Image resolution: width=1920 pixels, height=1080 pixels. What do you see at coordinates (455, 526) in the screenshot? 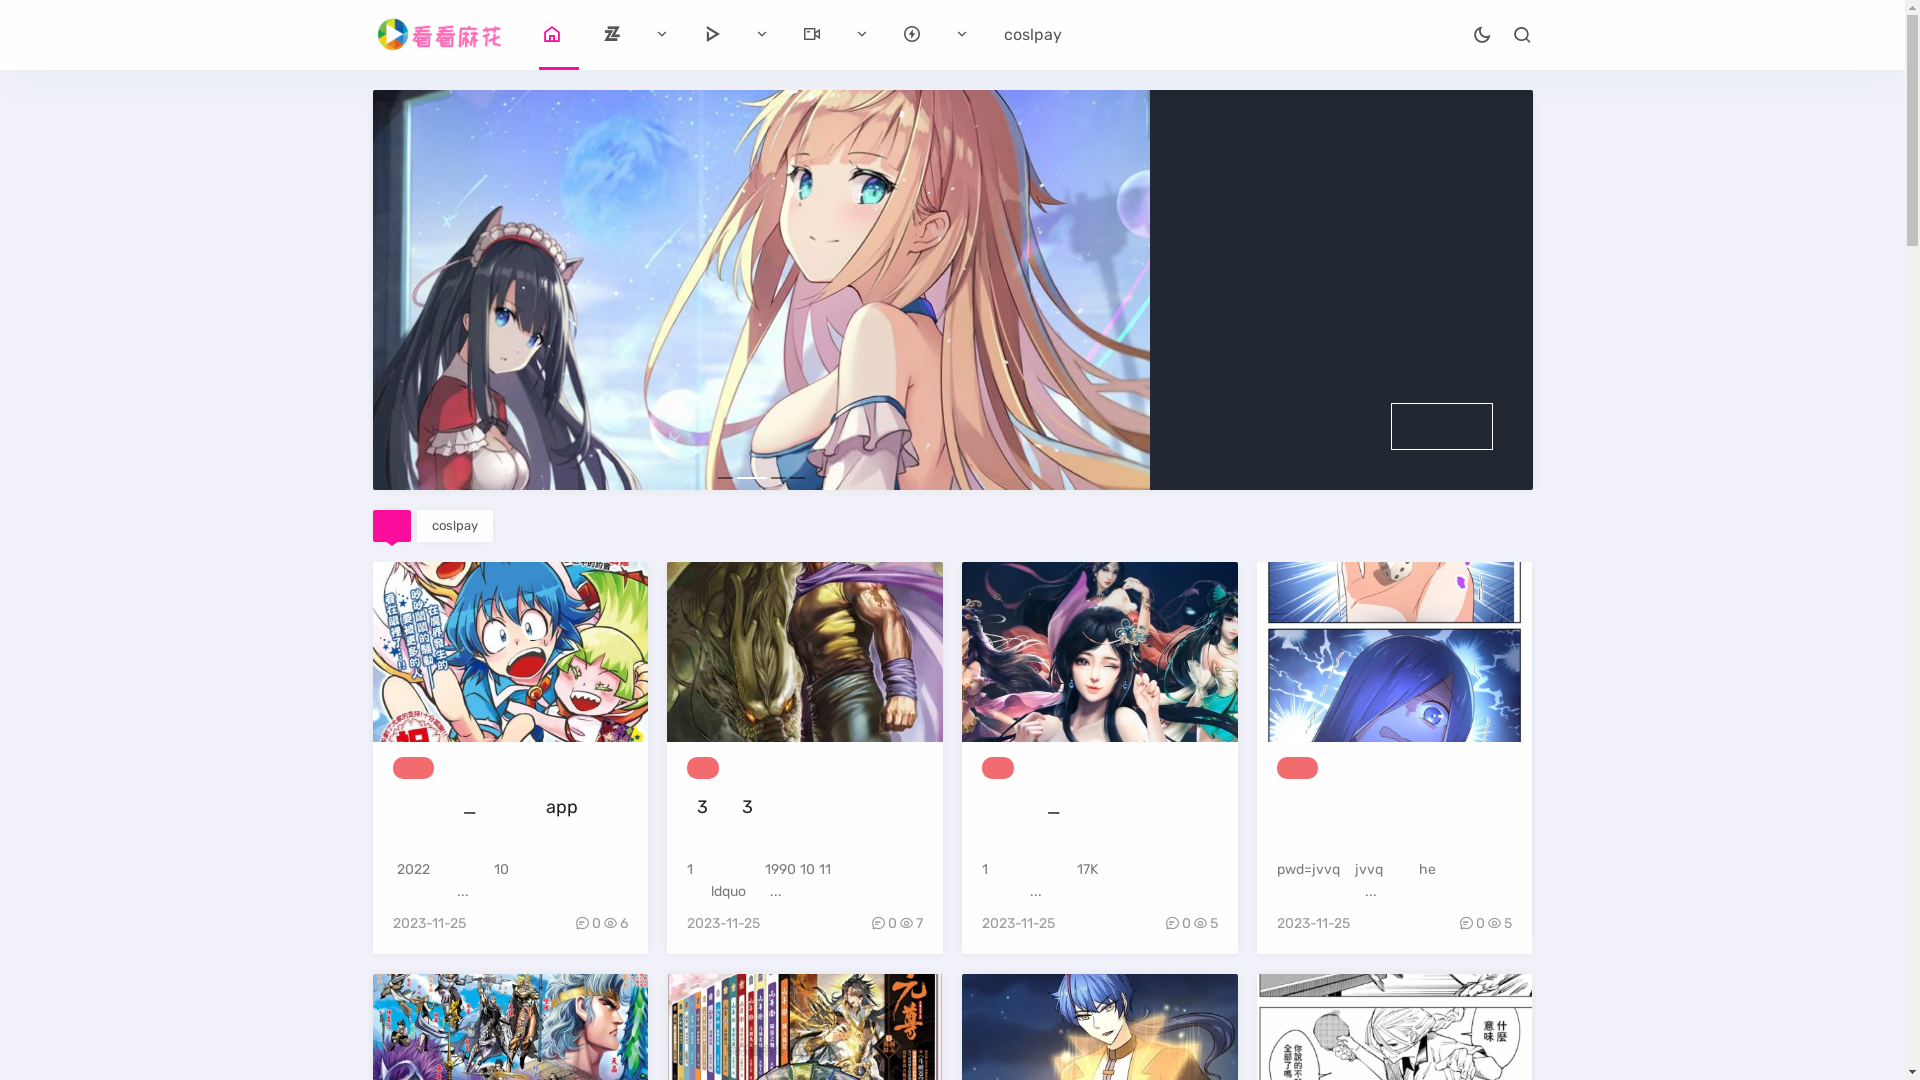
I see `coslpay` at bounding box center [455, 526].